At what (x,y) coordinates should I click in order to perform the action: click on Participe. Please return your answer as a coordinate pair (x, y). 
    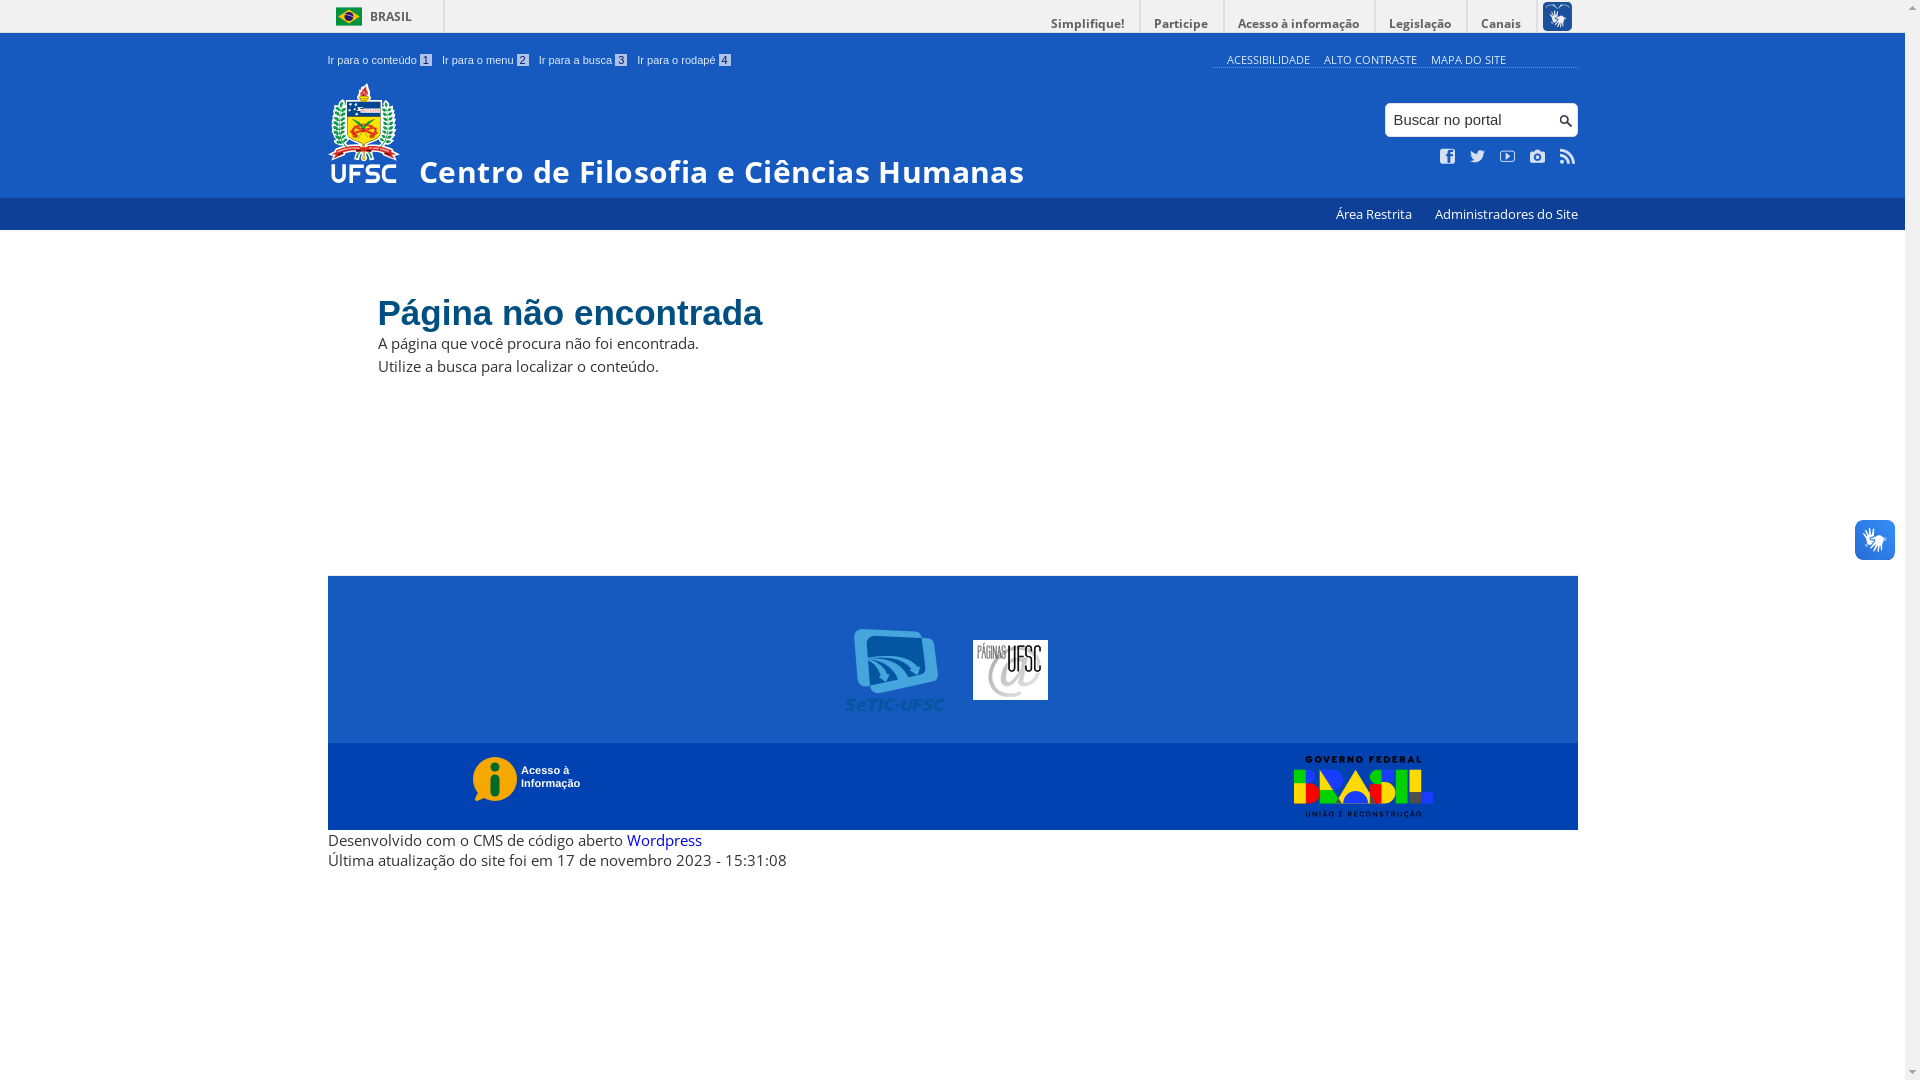
    Looking at the image, I should click on (1181, 24).